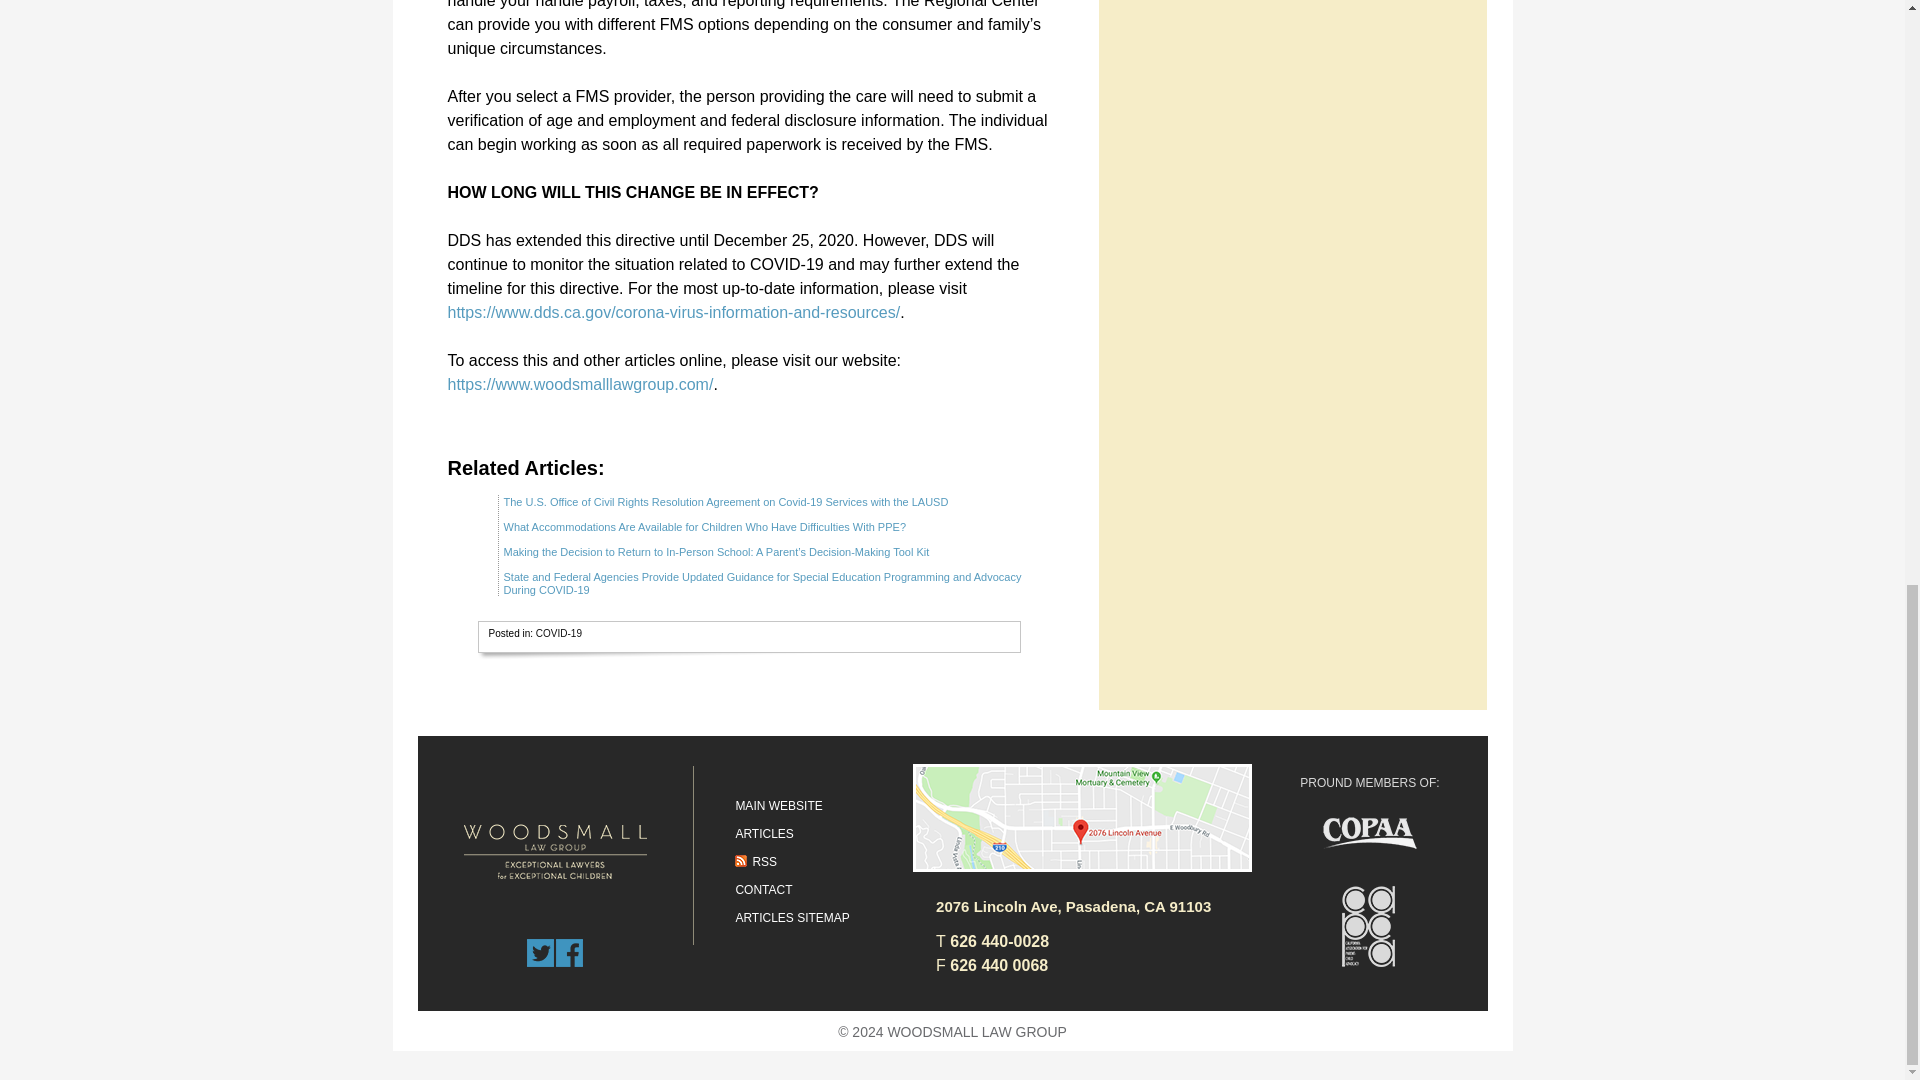 This screenshot has height=1080, width=1920. Describe the element at coordinates (540, 952) in the screenshot. I see `Follow us on Twitter` at that location.